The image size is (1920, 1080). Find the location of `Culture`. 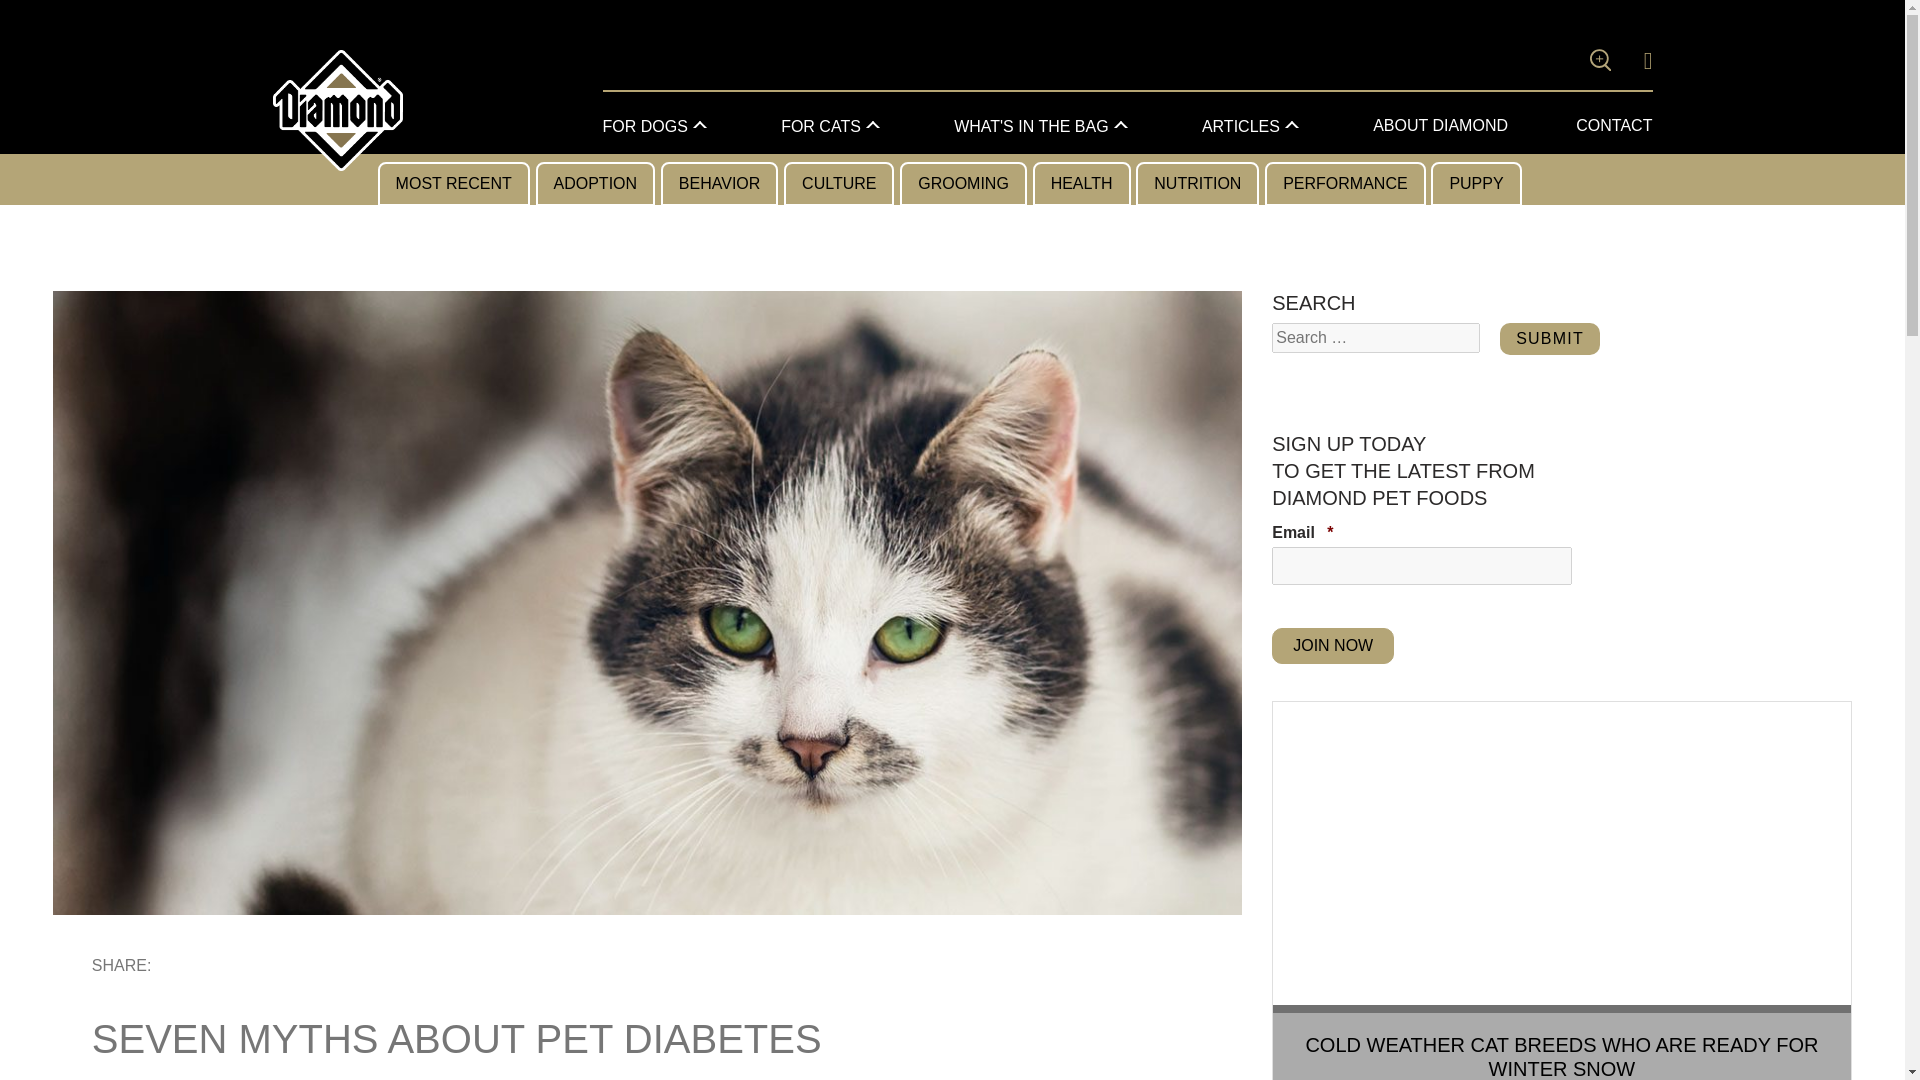

Culture is located at coordinates (838, 184).